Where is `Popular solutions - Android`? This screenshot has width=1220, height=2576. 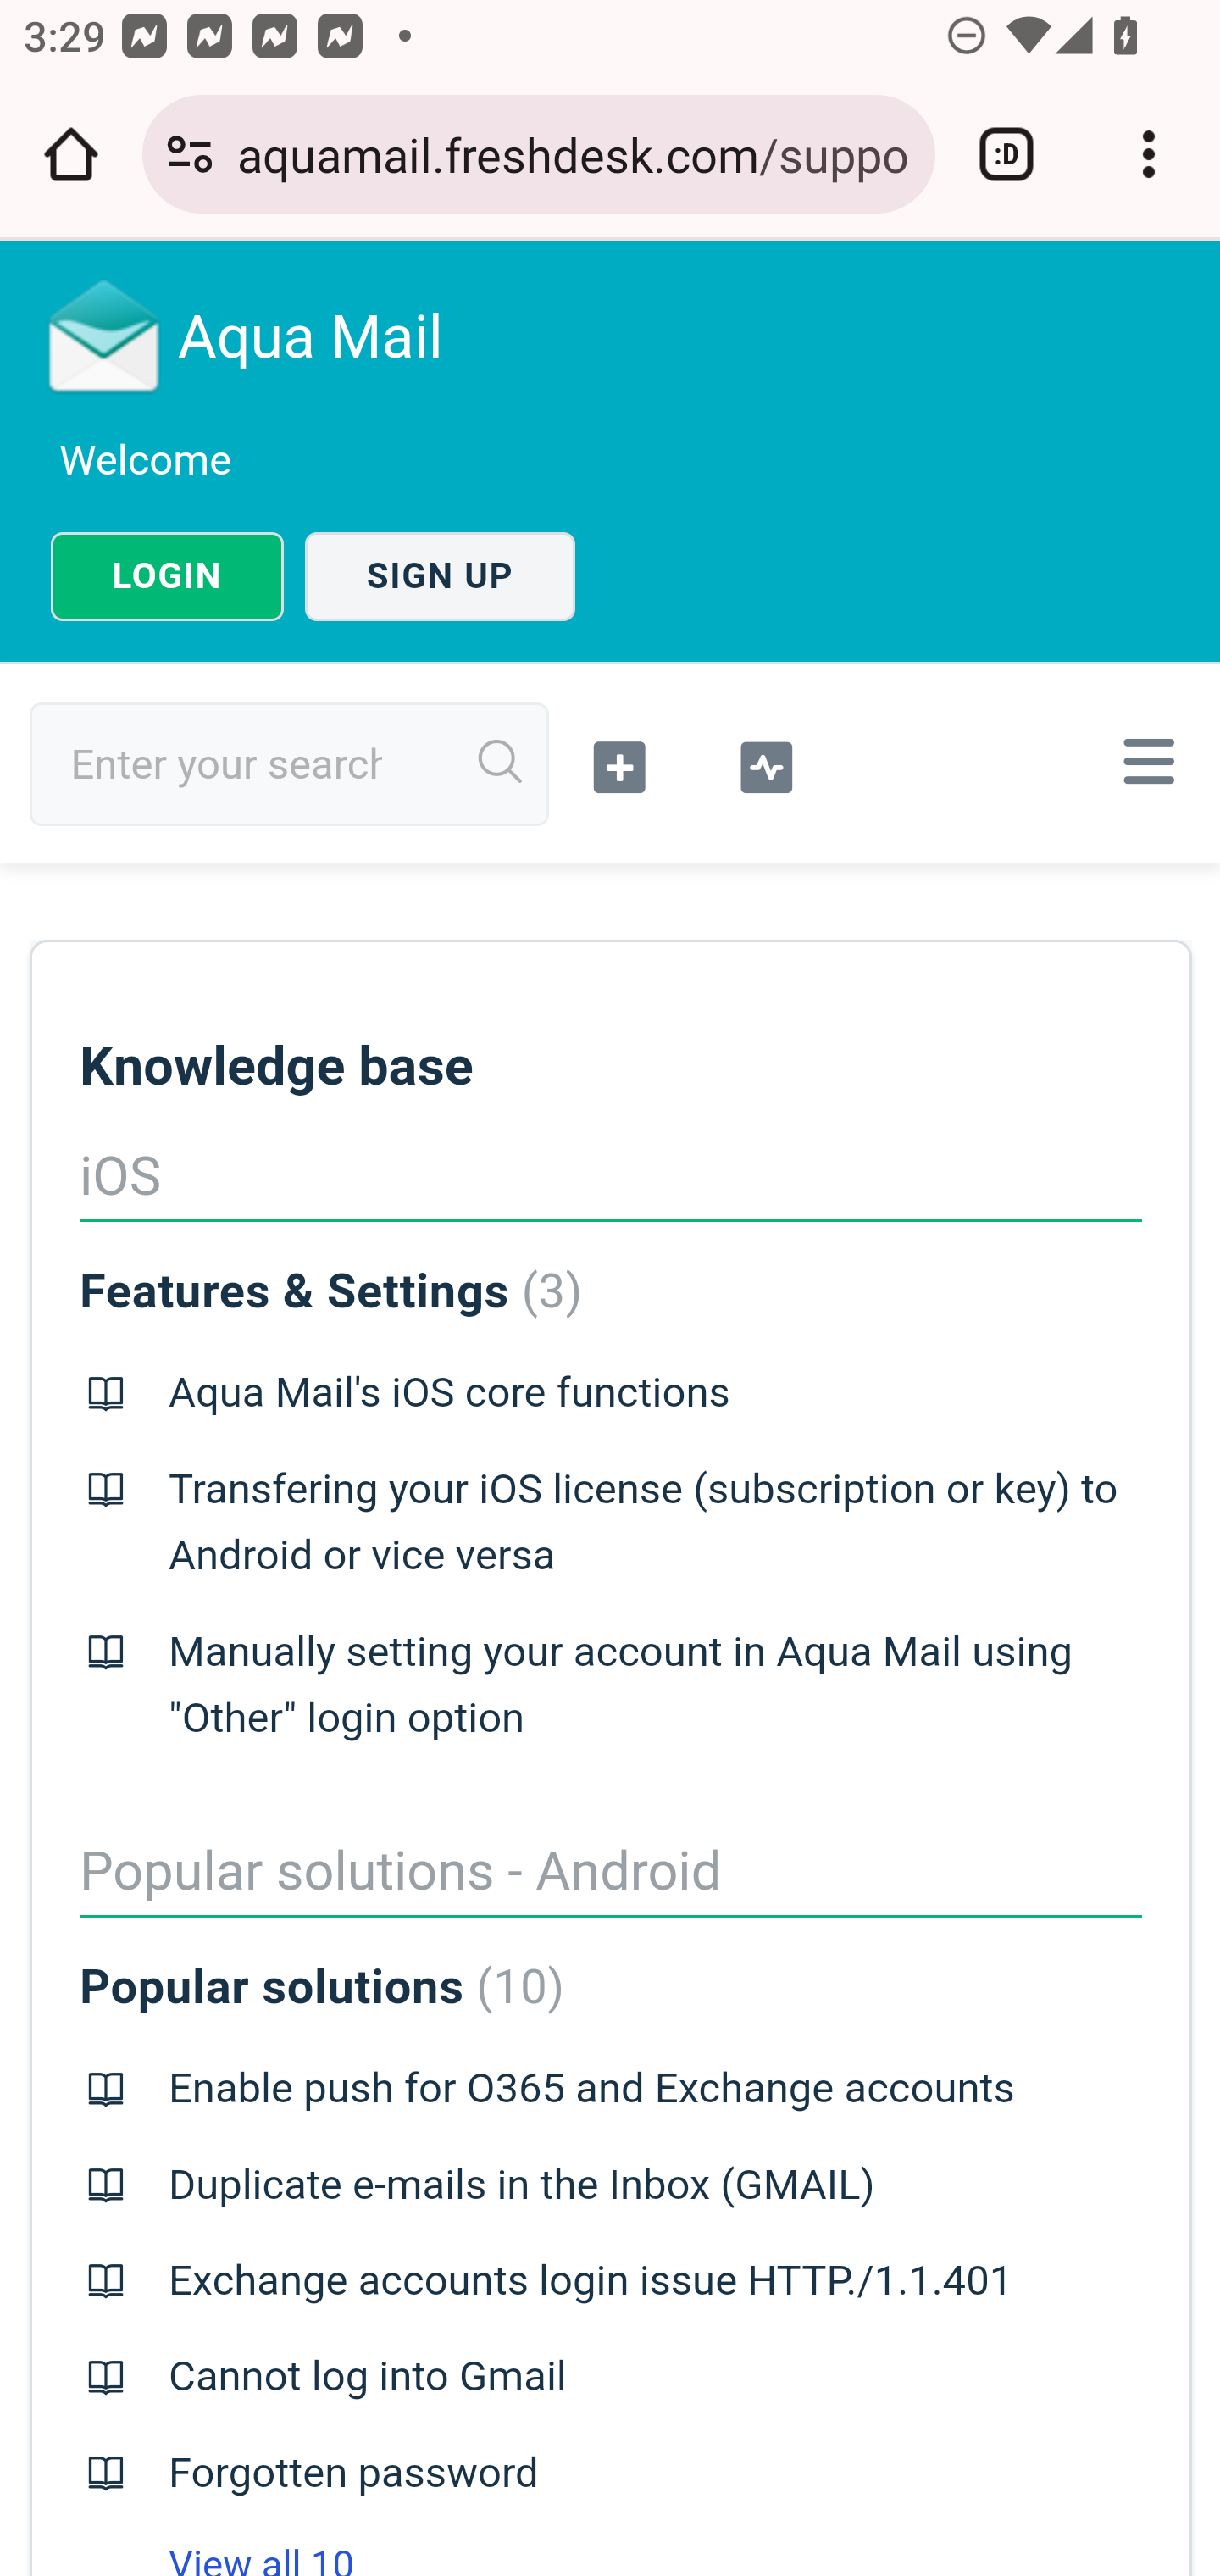 Popular solutions - Android is located at coordinates (400, 1871).